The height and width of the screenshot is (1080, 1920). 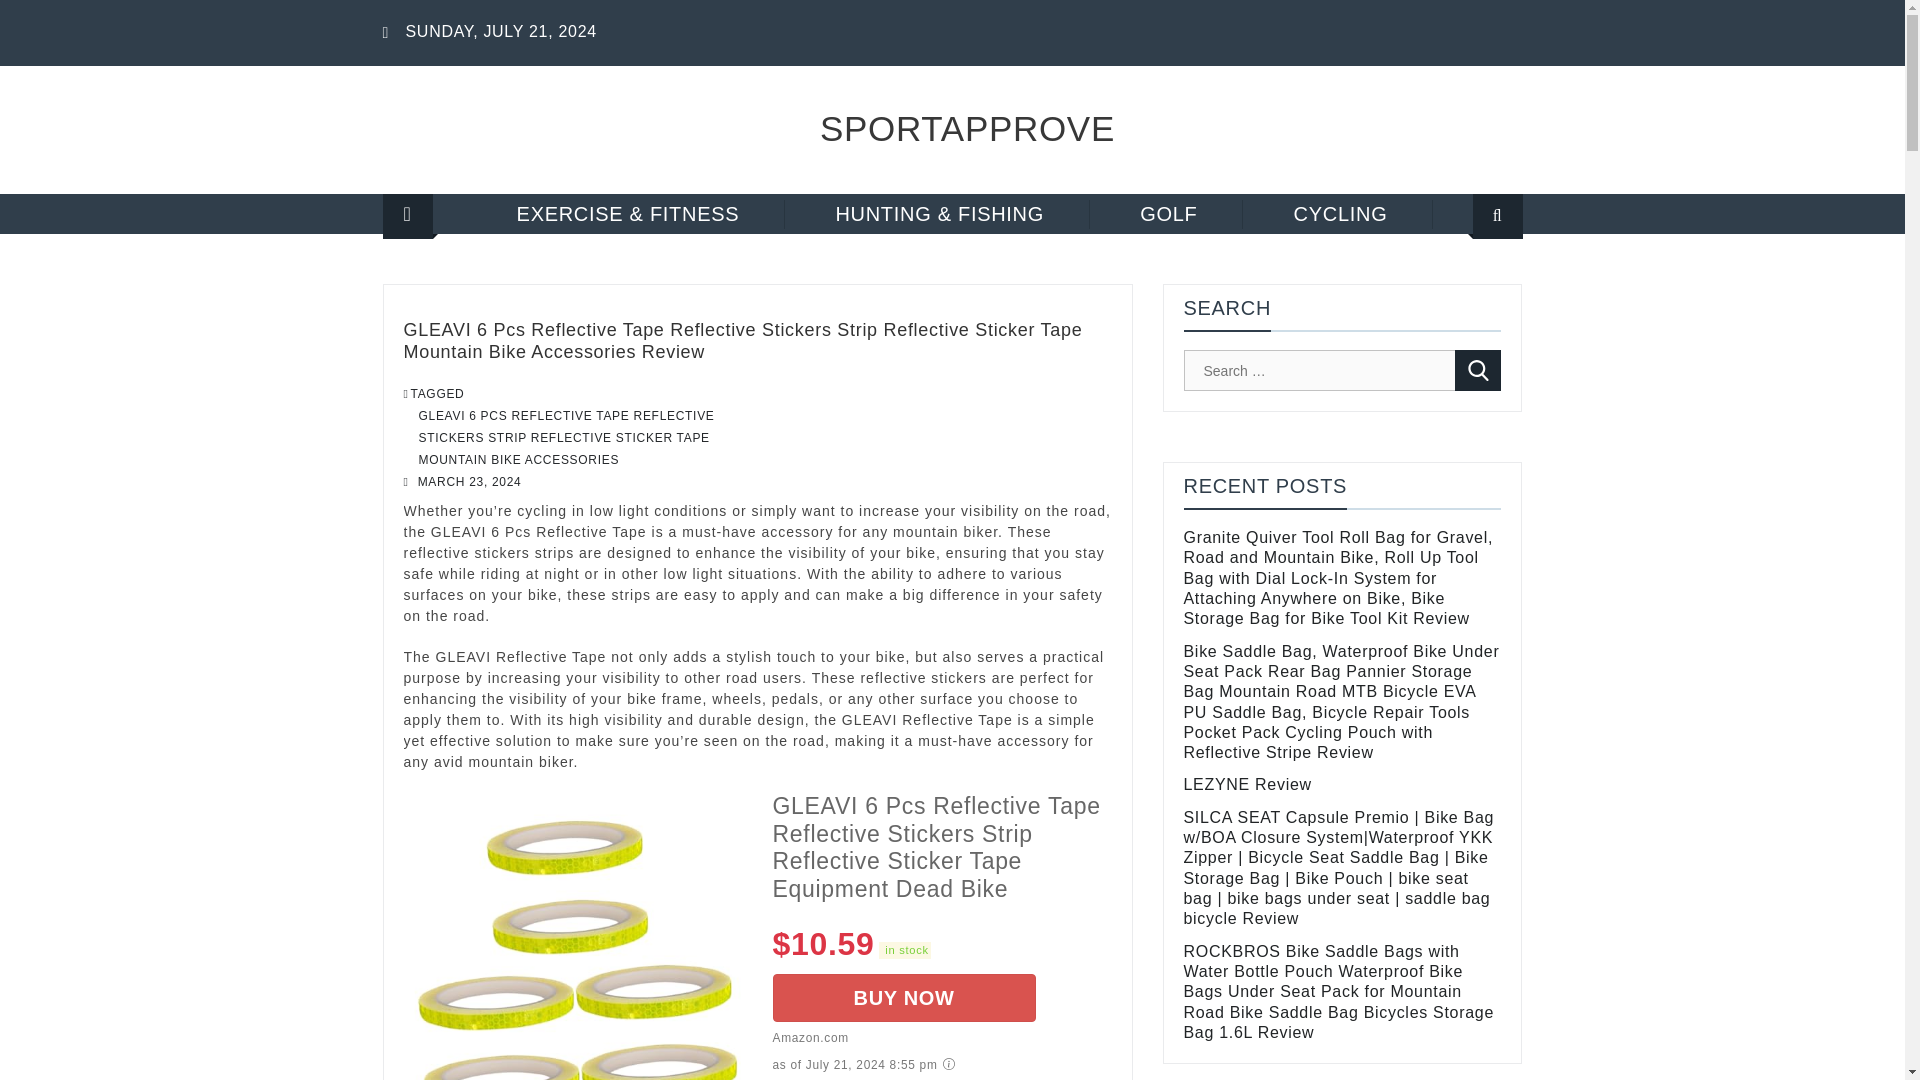 What do you see at coordinates (1168, 214) in the screenshot?
I see `GOLF` at bounding box center [1168, 214].